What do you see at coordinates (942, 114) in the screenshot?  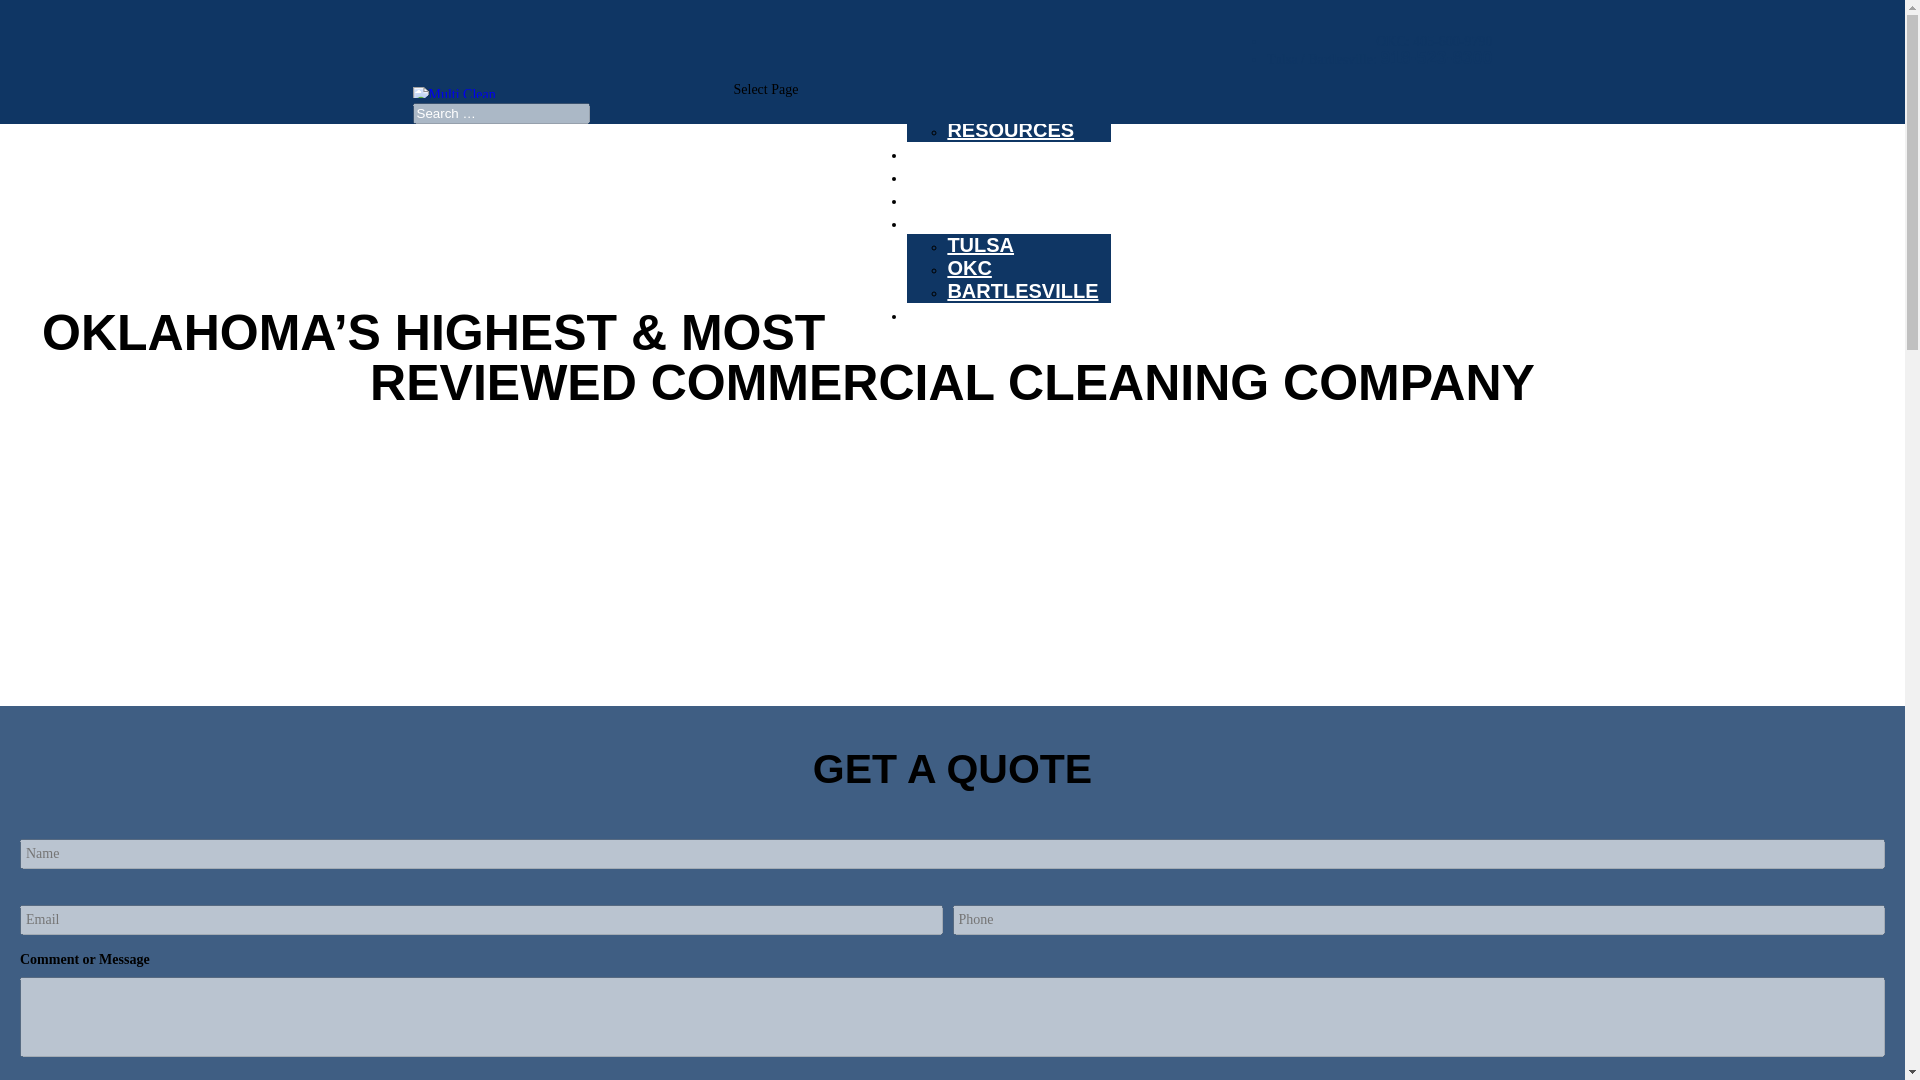 I see `ABOUT` at bounding box center [942, 114].